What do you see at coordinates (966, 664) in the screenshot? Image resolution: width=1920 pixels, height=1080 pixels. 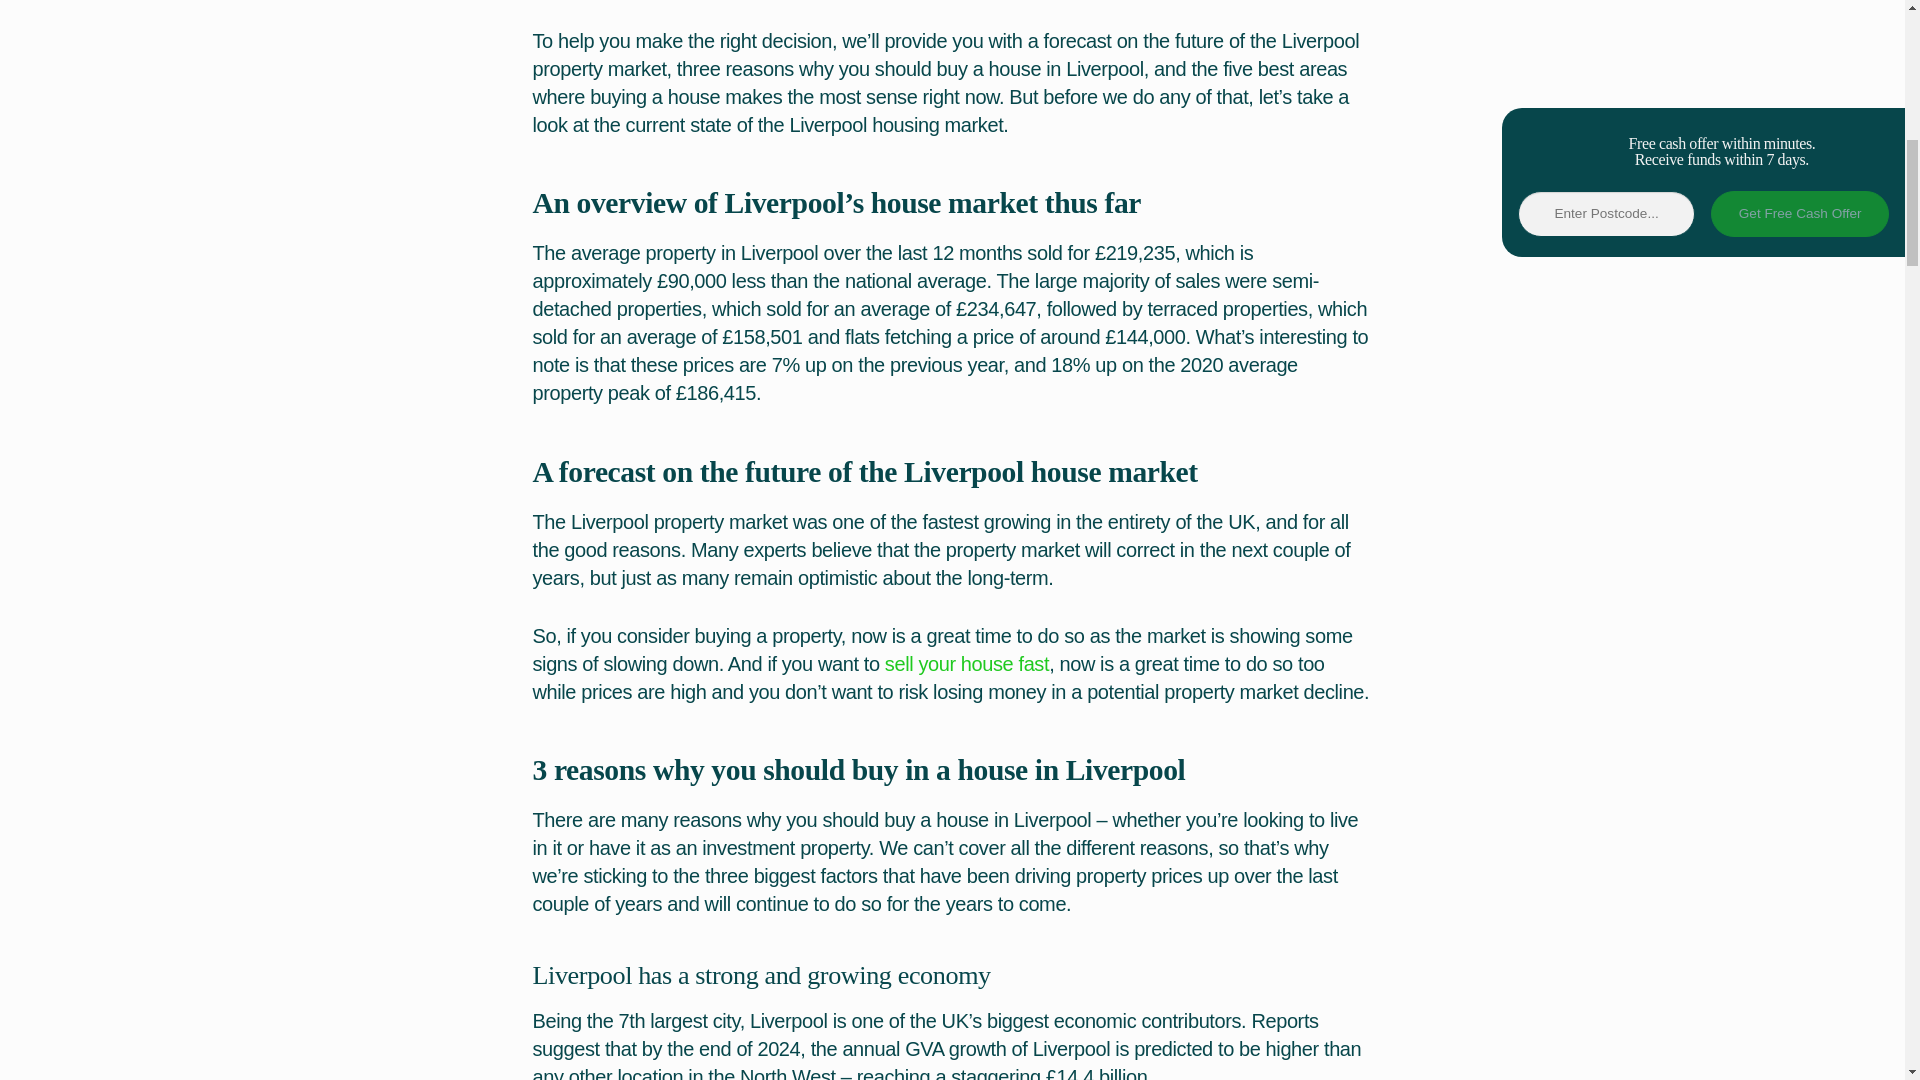 I see `sell your house fast` at bounding box center [966, 664].